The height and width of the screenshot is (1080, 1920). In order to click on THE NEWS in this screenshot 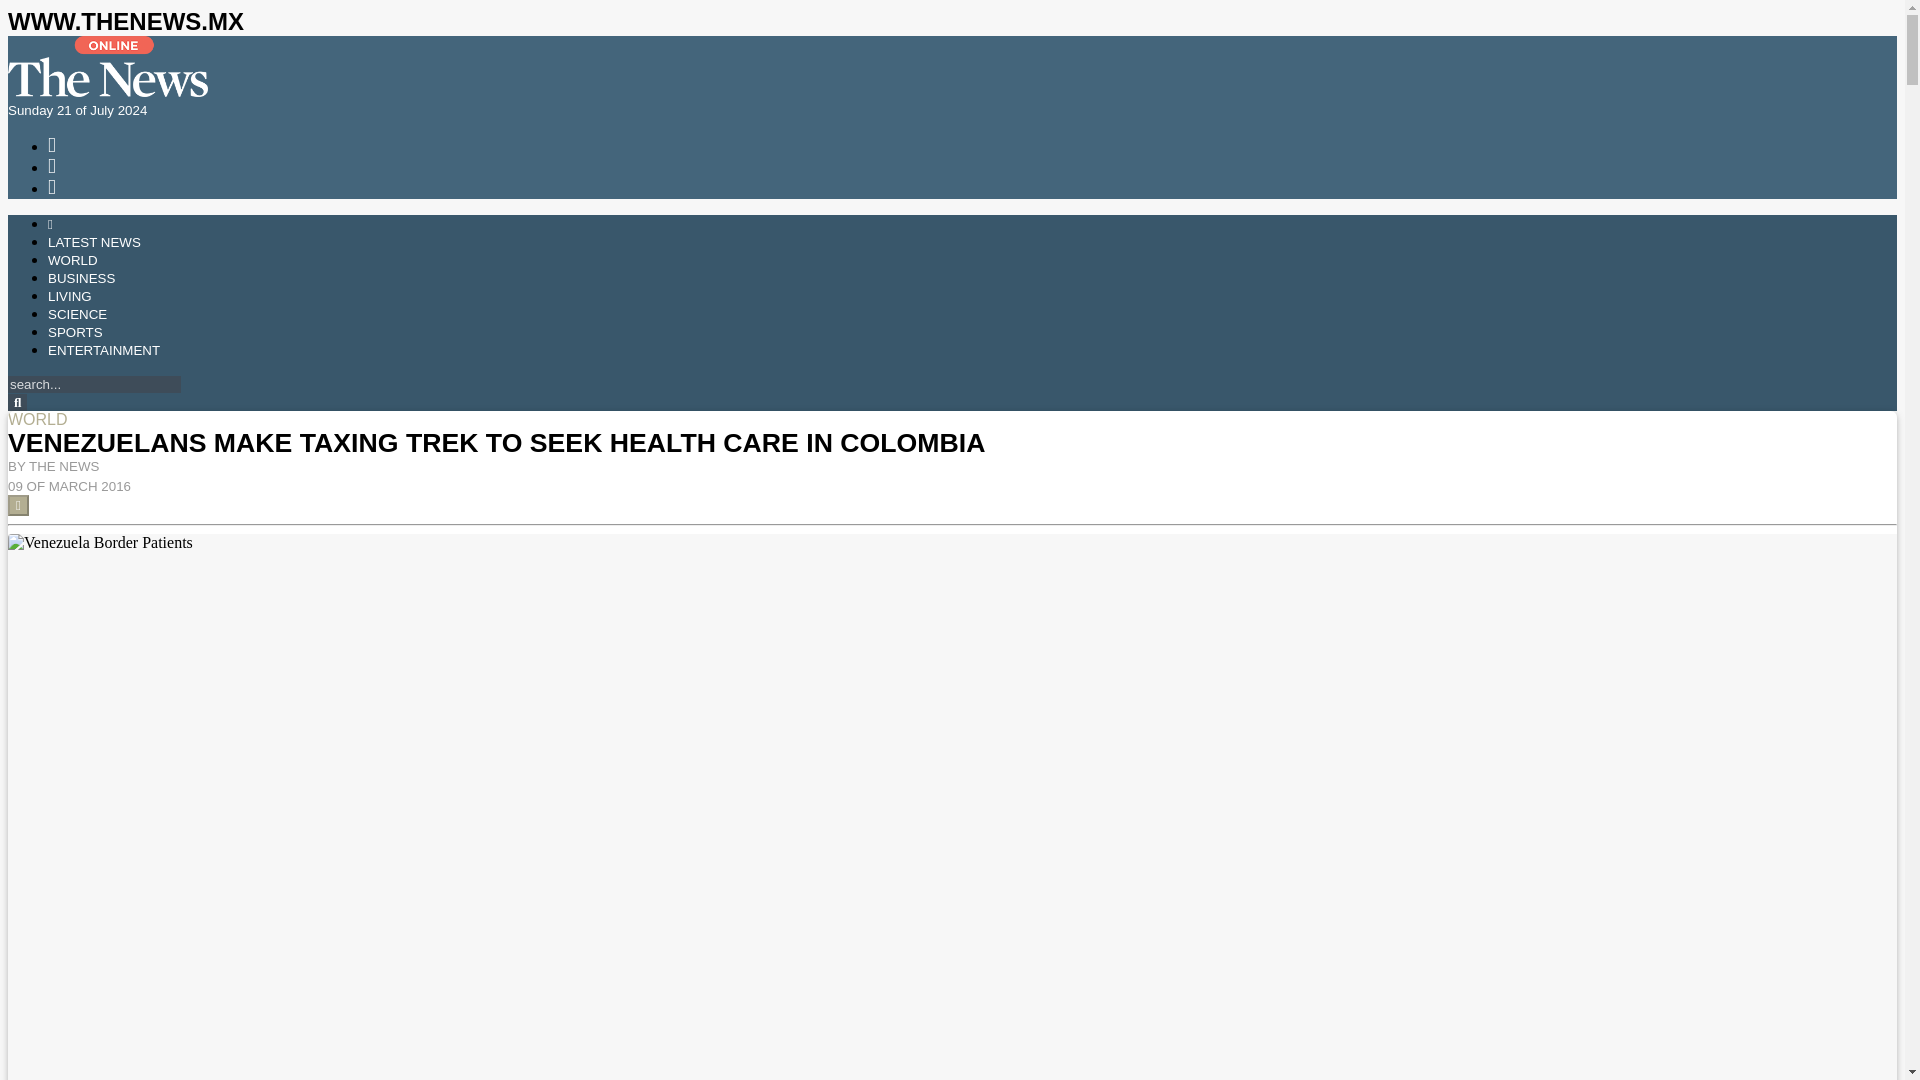, I will do `click(64, 466)`.